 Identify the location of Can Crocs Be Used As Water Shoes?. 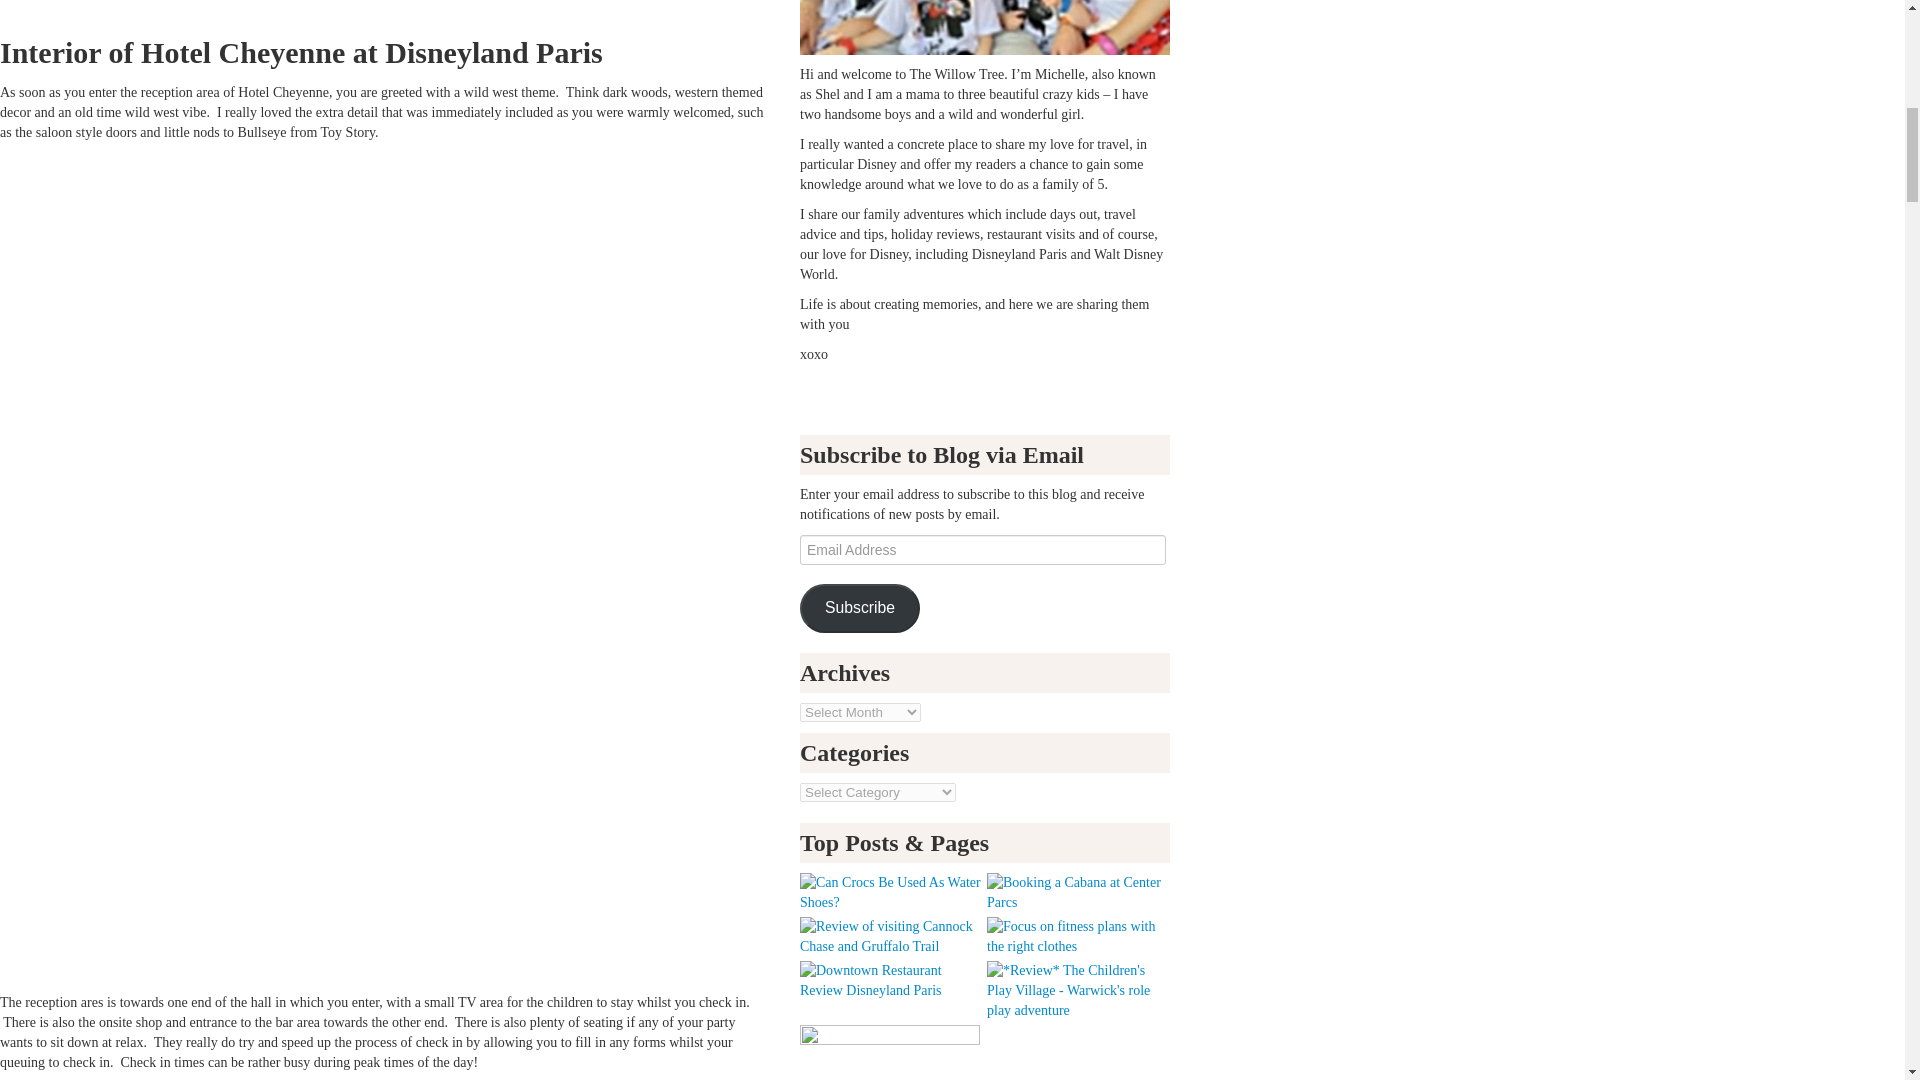
(892, 891).